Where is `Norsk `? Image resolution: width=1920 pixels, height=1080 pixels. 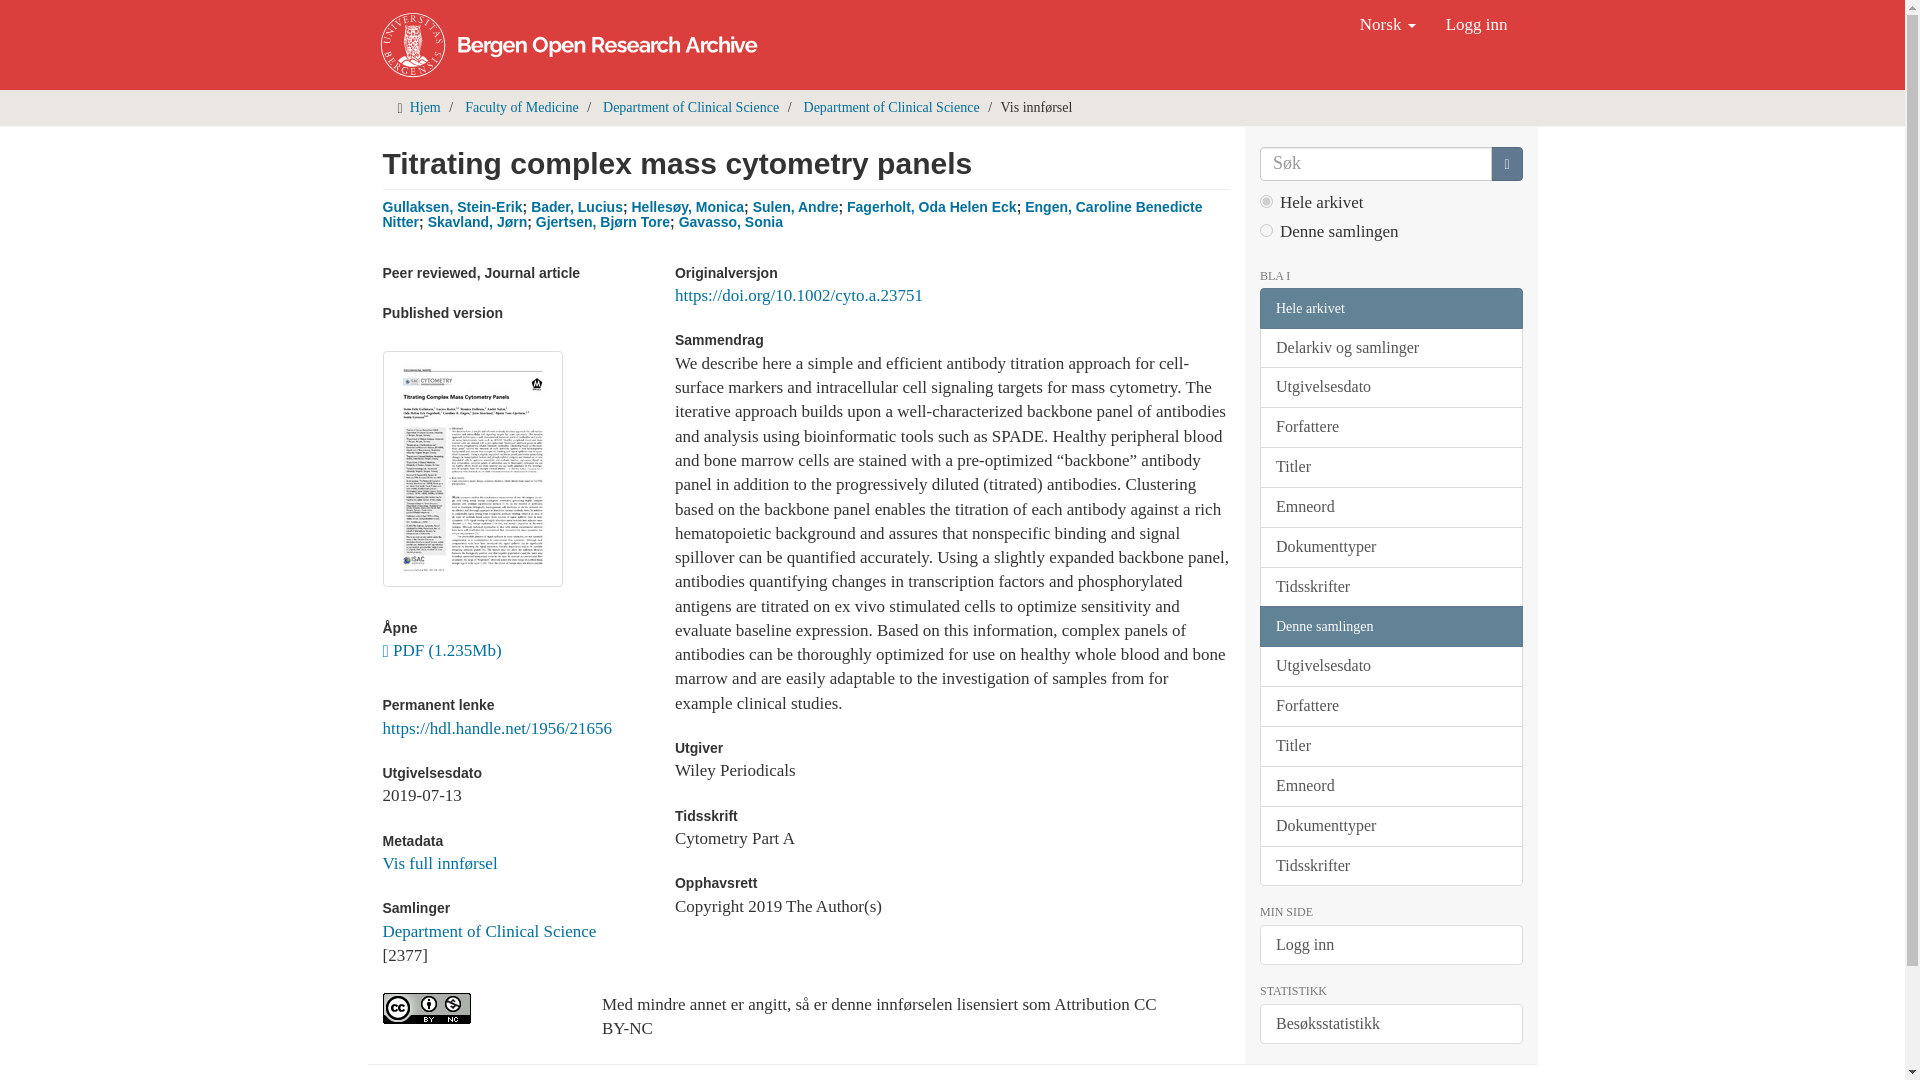
Norsk  is located at coordinates (1388, 24).